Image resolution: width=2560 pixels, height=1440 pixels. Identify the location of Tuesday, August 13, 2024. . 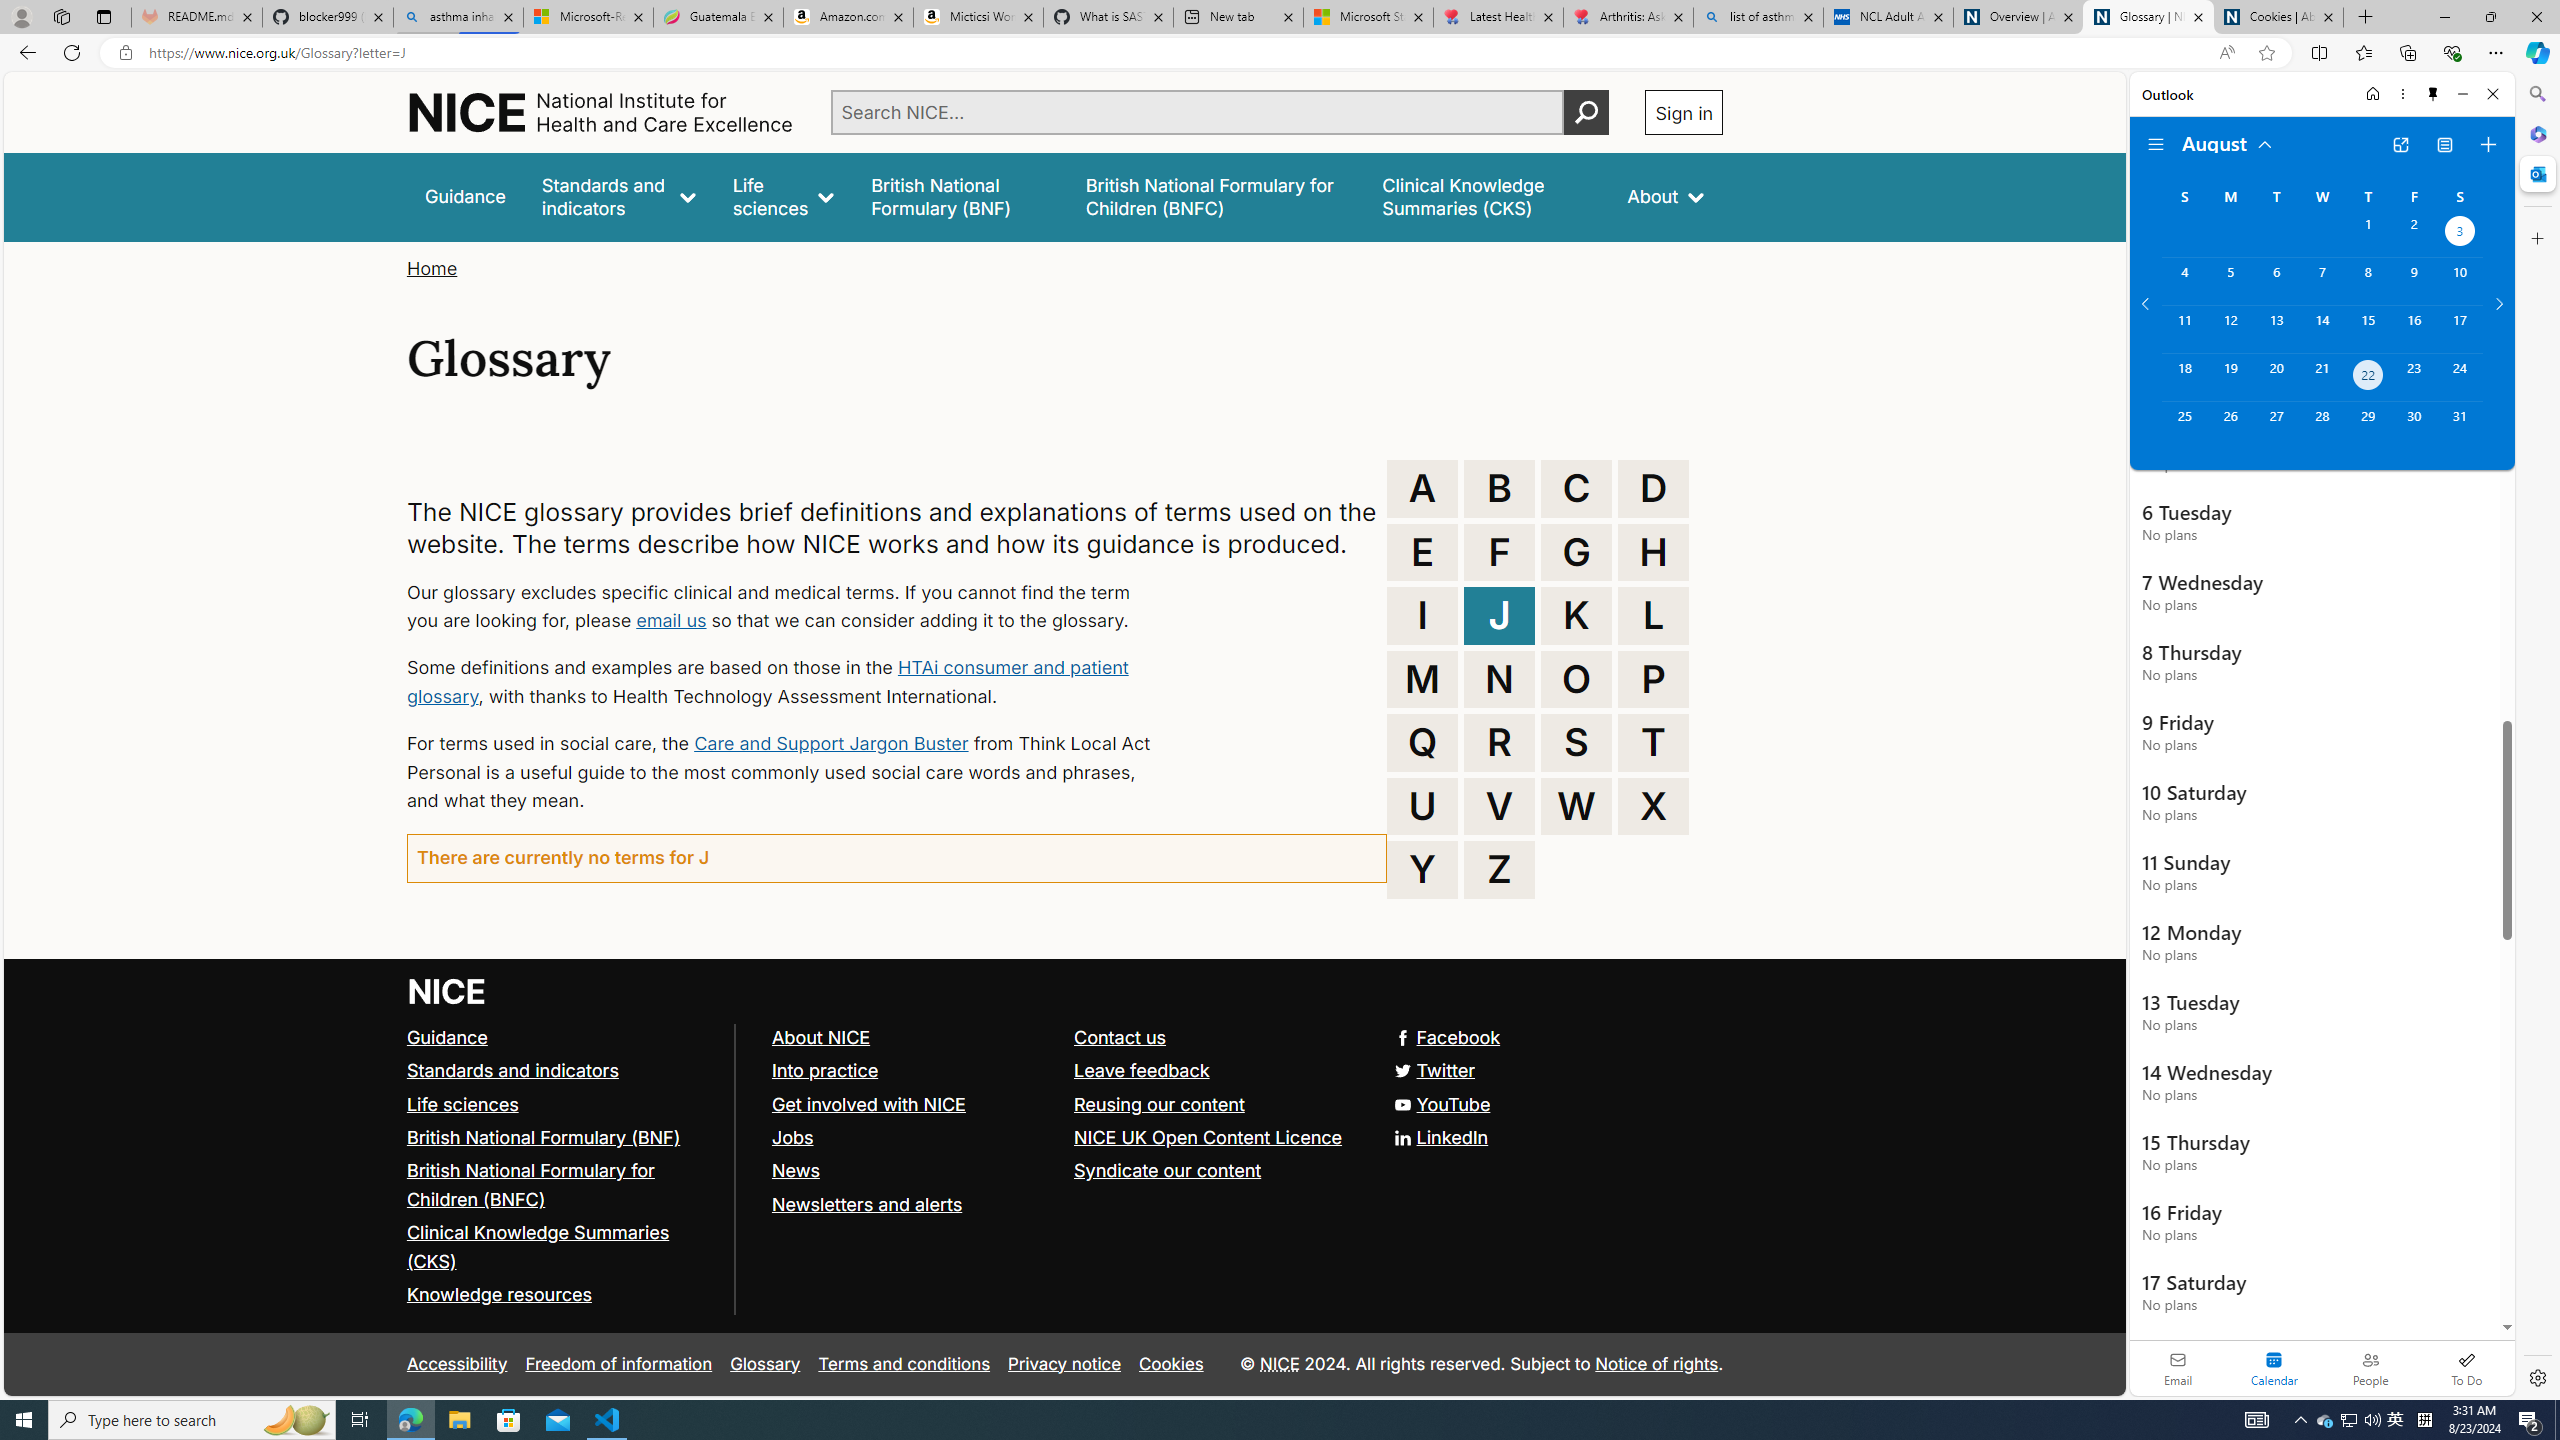
(2275, 328).